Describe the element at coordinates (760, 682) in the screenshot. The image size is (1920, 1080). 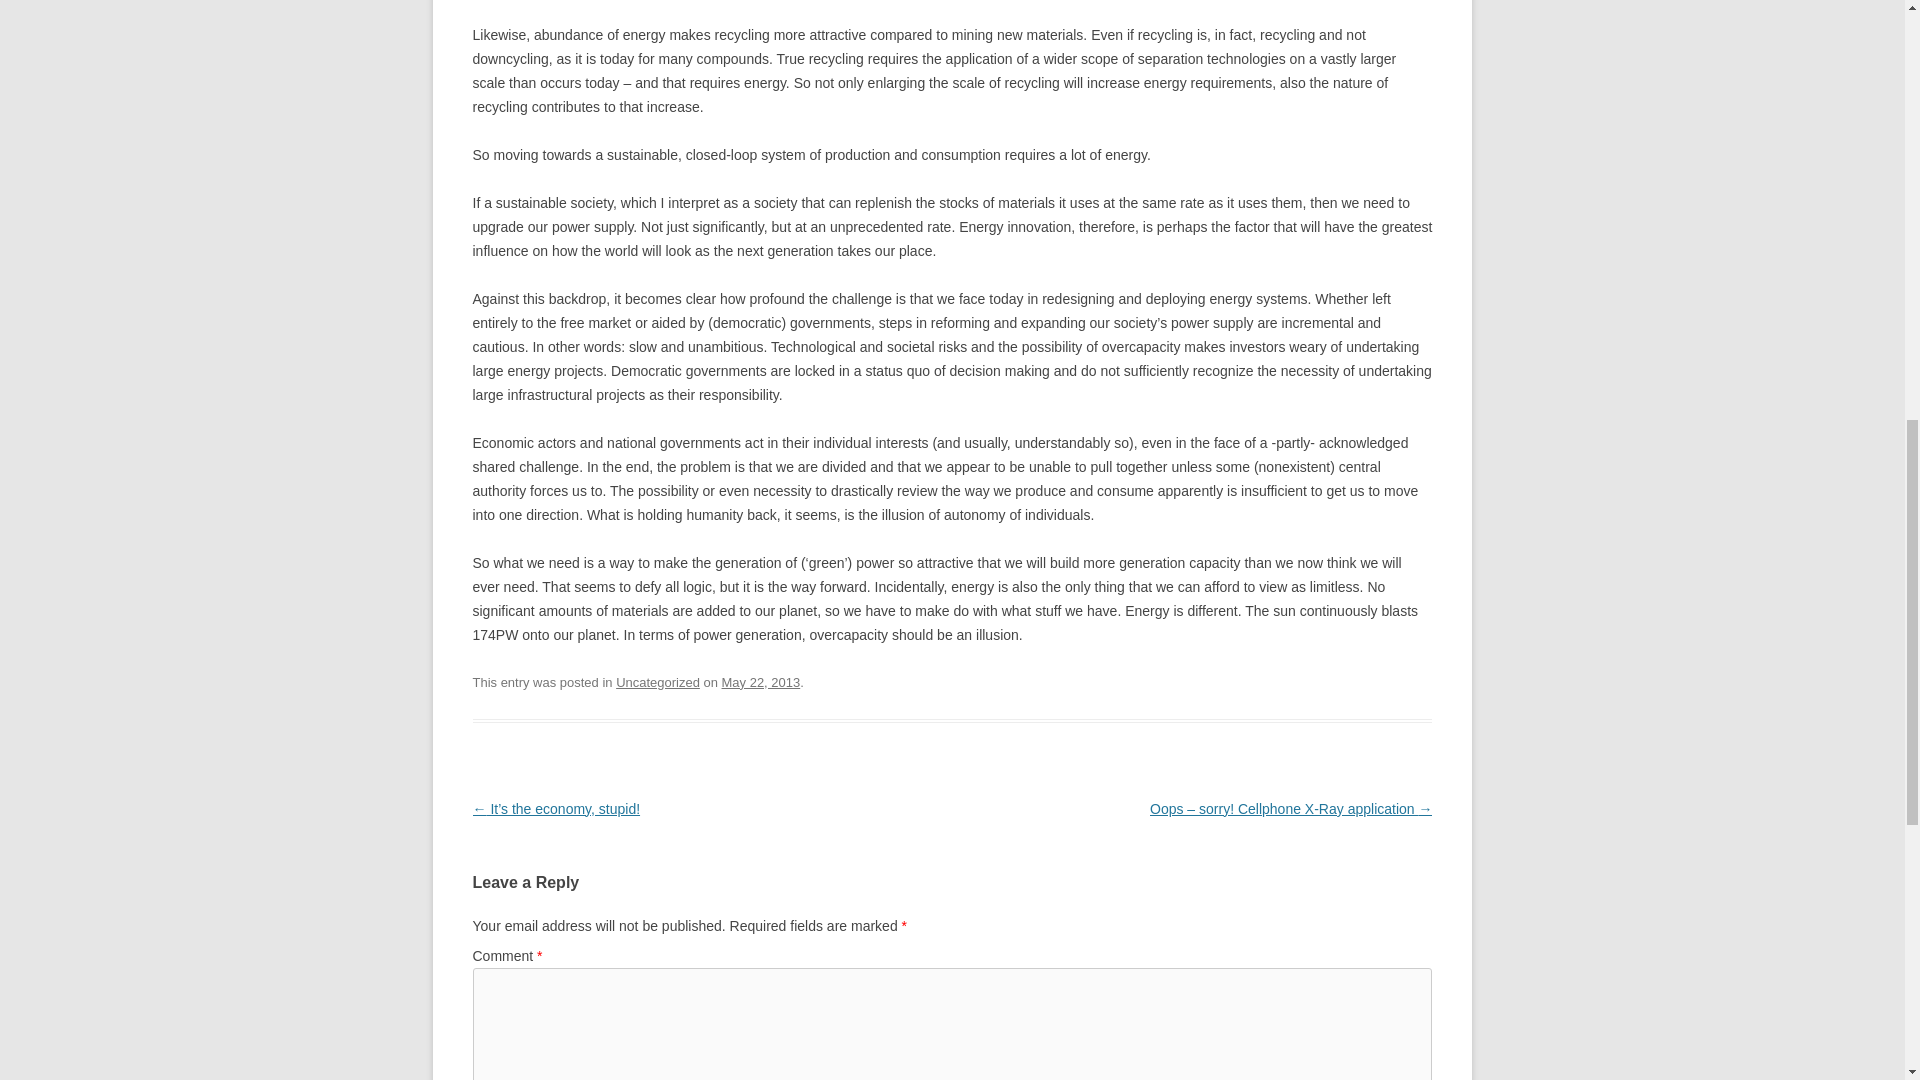
I see `1:25 pm` at that location.